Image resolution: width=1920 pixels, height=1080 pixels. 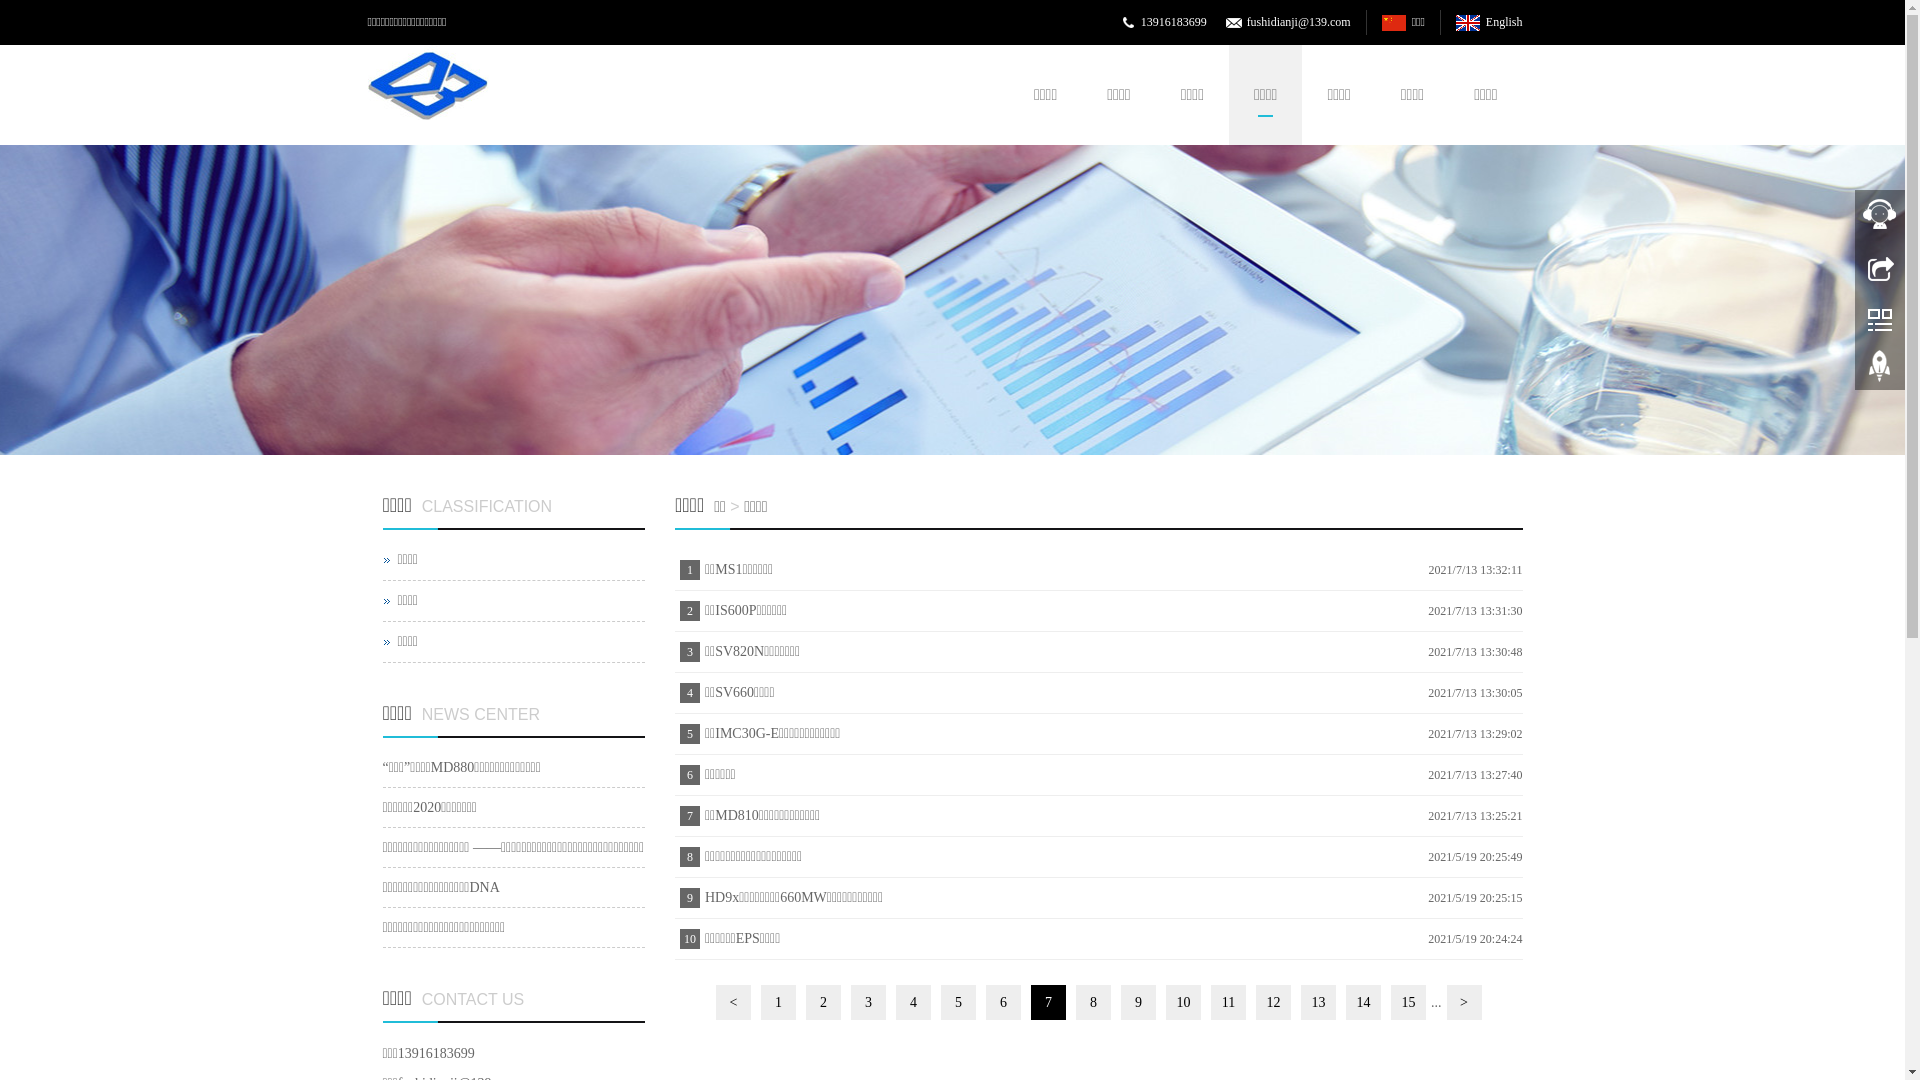 What do you see at coordinates (1299, 22) in the screenshot?
I see `fushidianji@139.com` at bounding box center [1299, 22].